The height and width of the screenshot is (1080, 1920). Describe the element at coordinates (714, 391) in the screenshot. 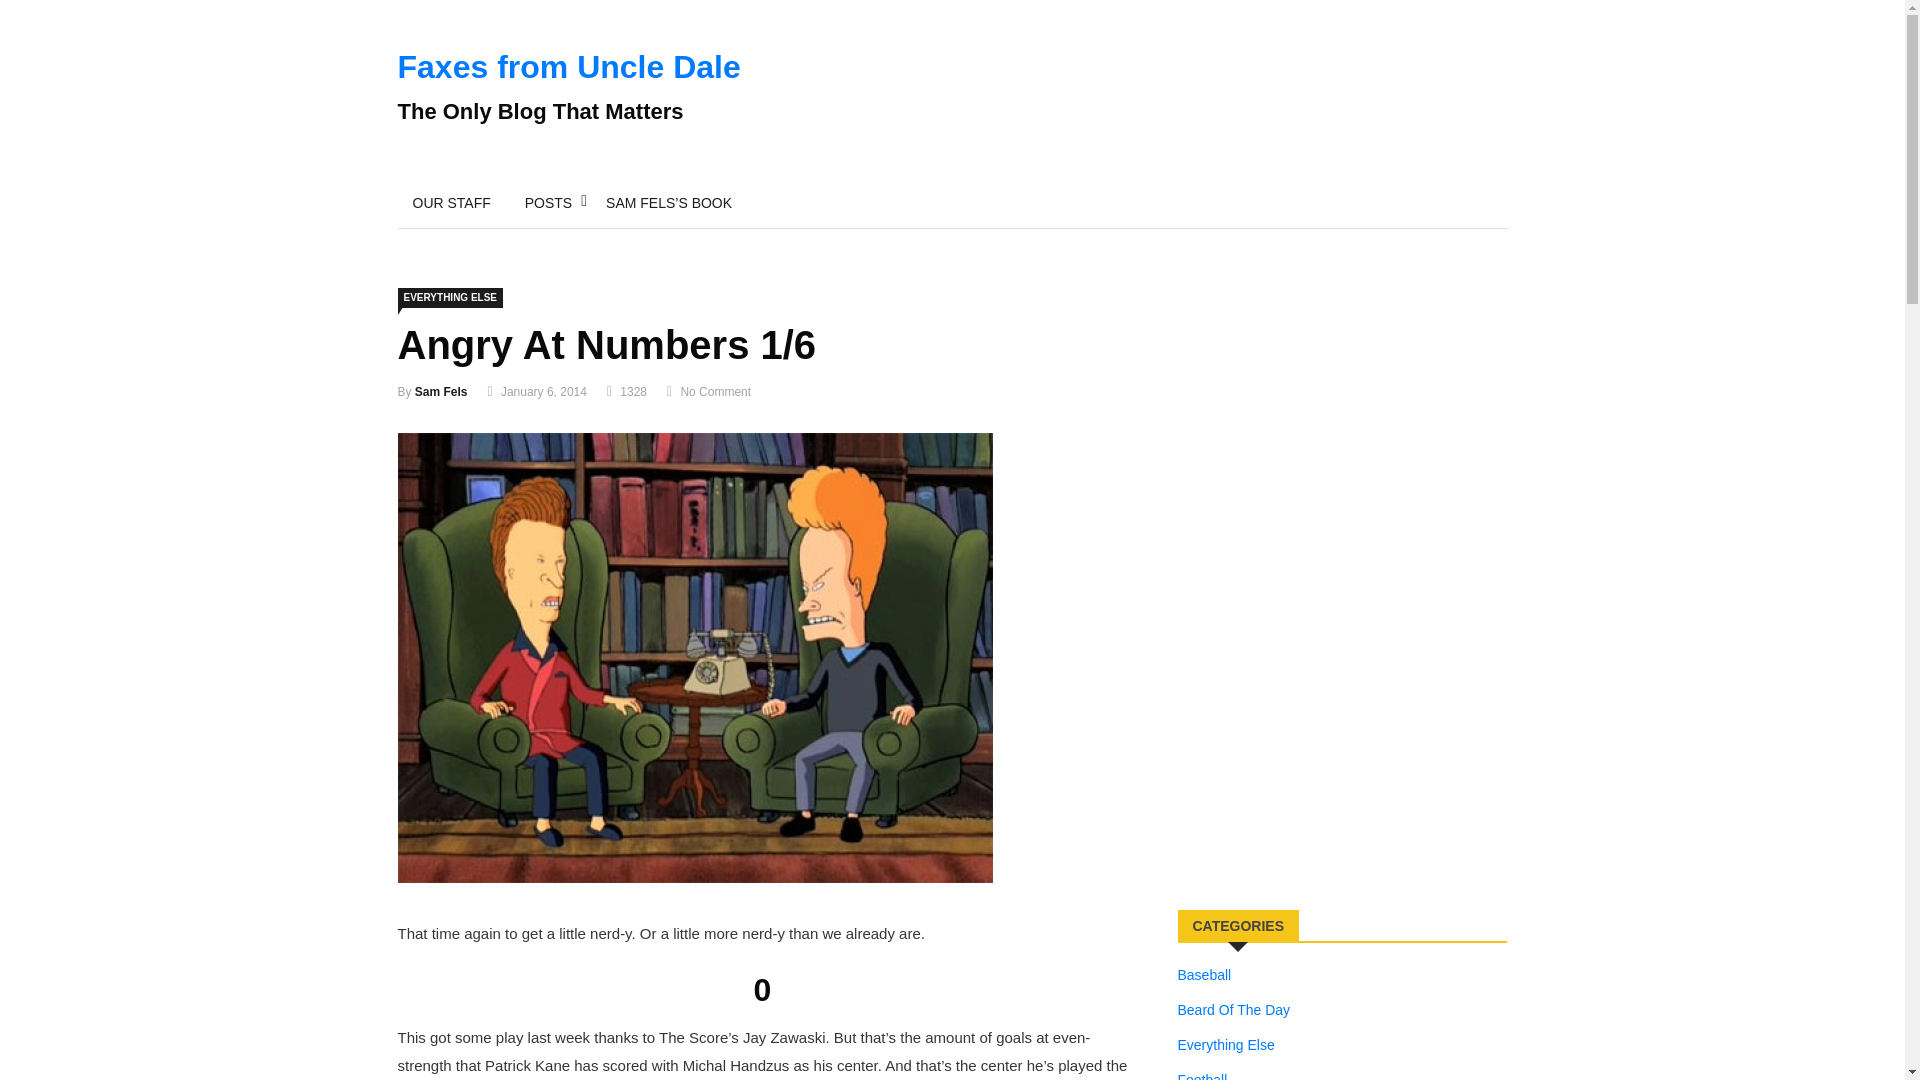

I see `No Comment` at that location.